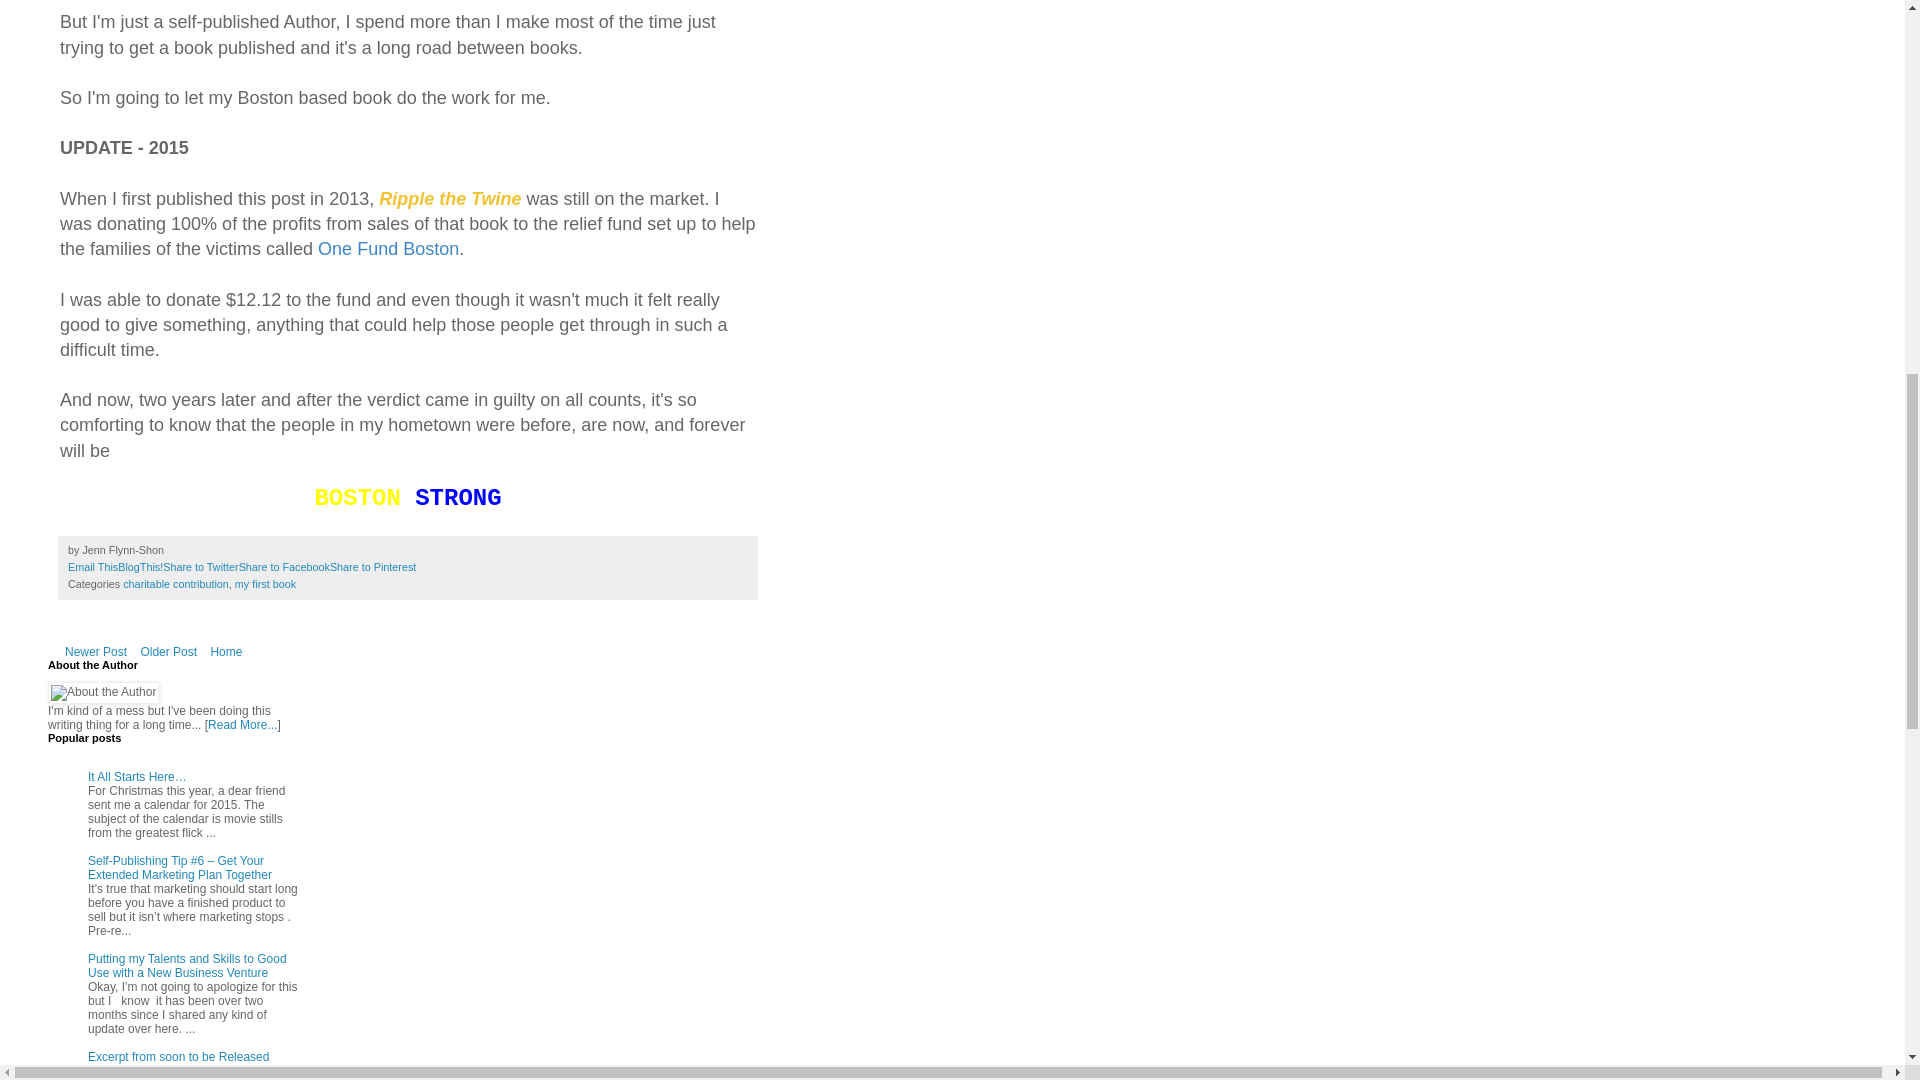 This screenshot has height=1080, width=1920. I want to click on Share to Pinterest, so click(373, 566).